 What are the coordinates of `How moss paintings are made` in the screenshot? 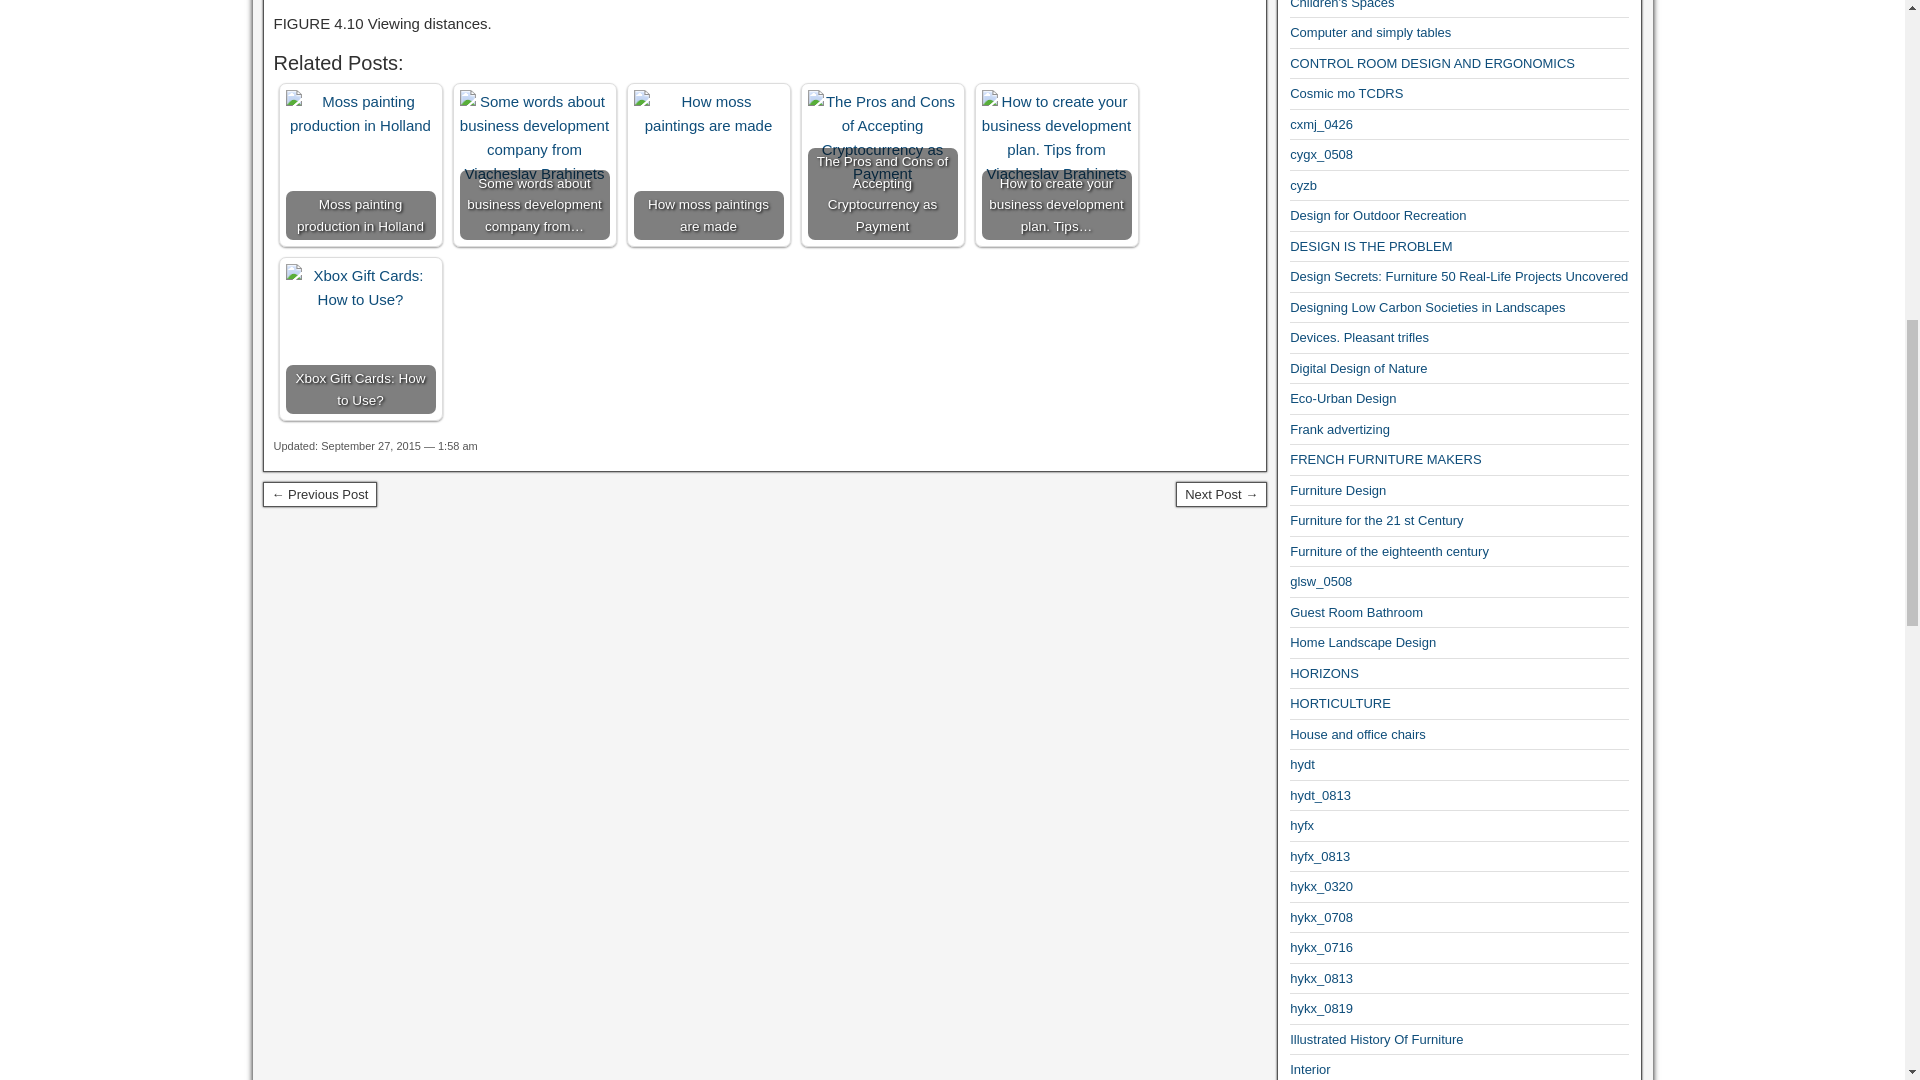 It's located at (708, 114).